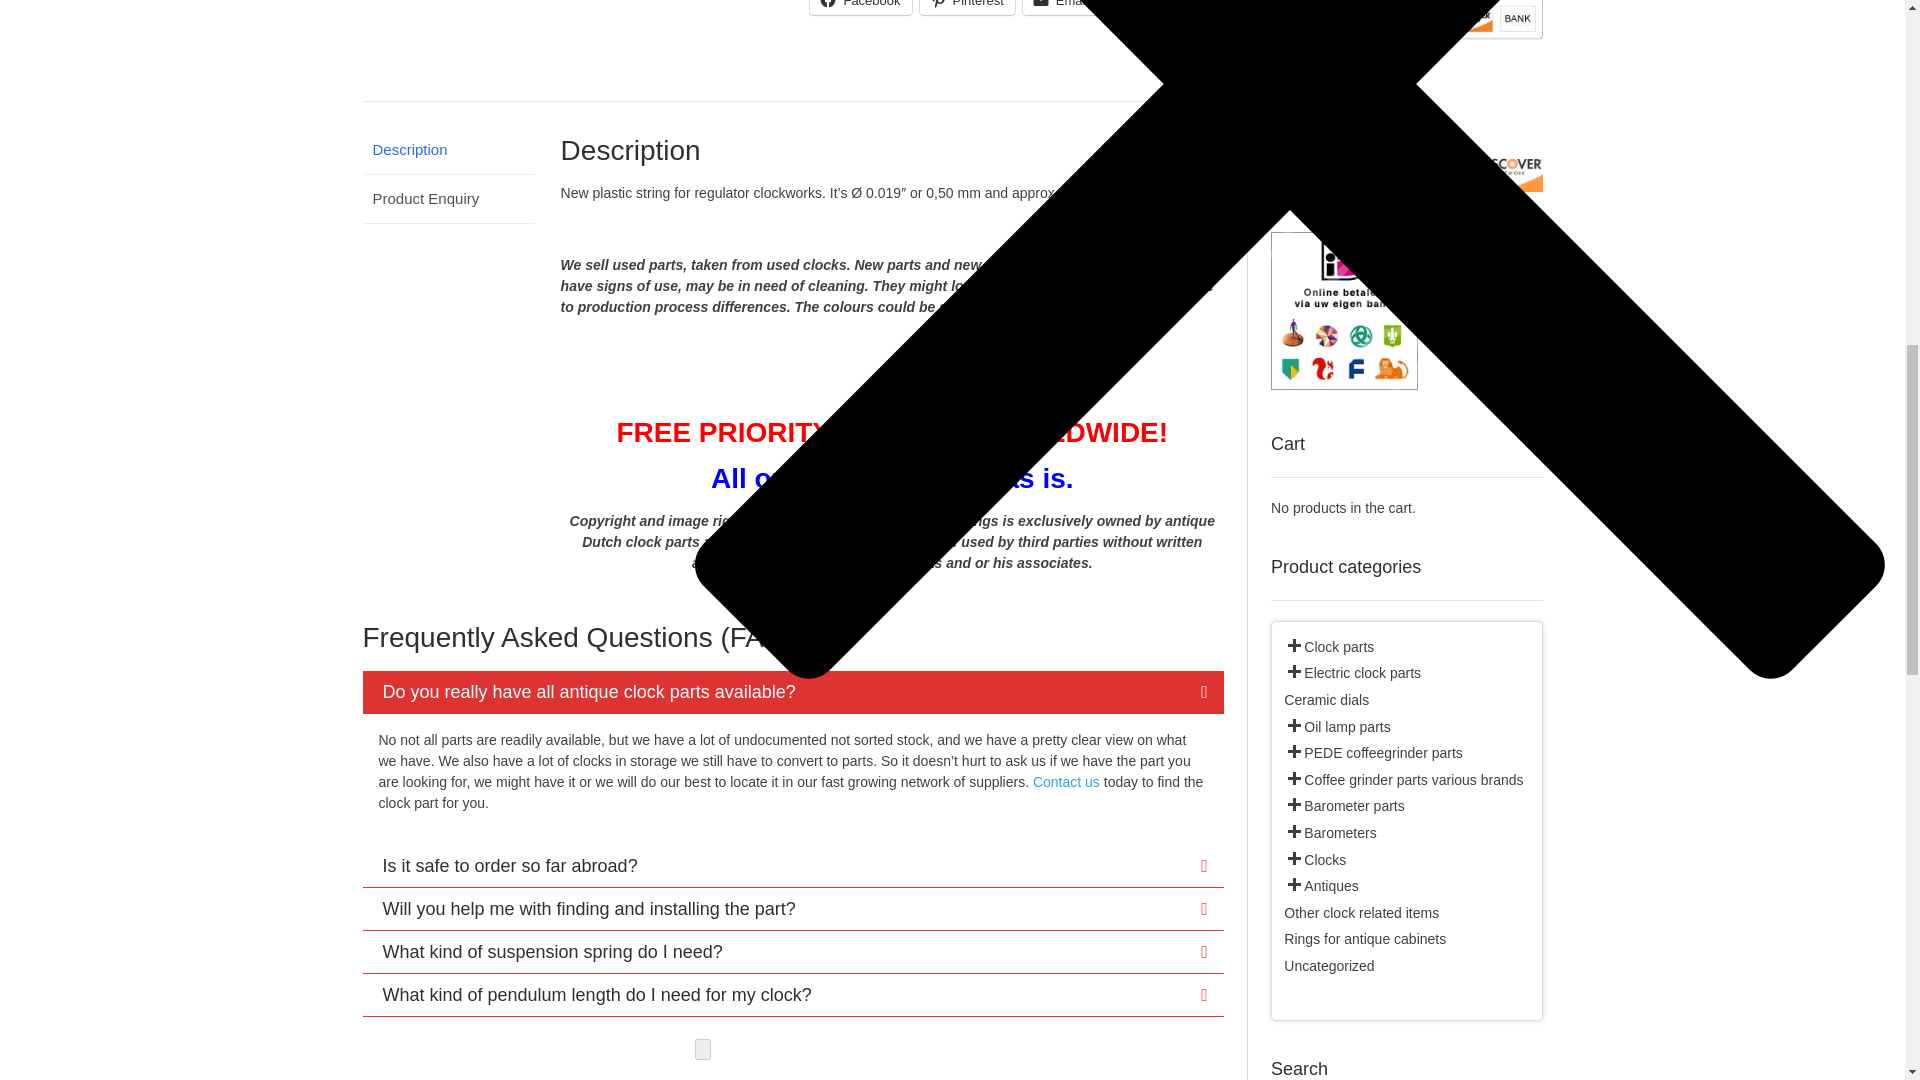 This screenshot has width=1920, height=1080. What do you see at coordinates (860, 8) in the screenshot?
I see `Facebook` at bounding box center [860, 8].